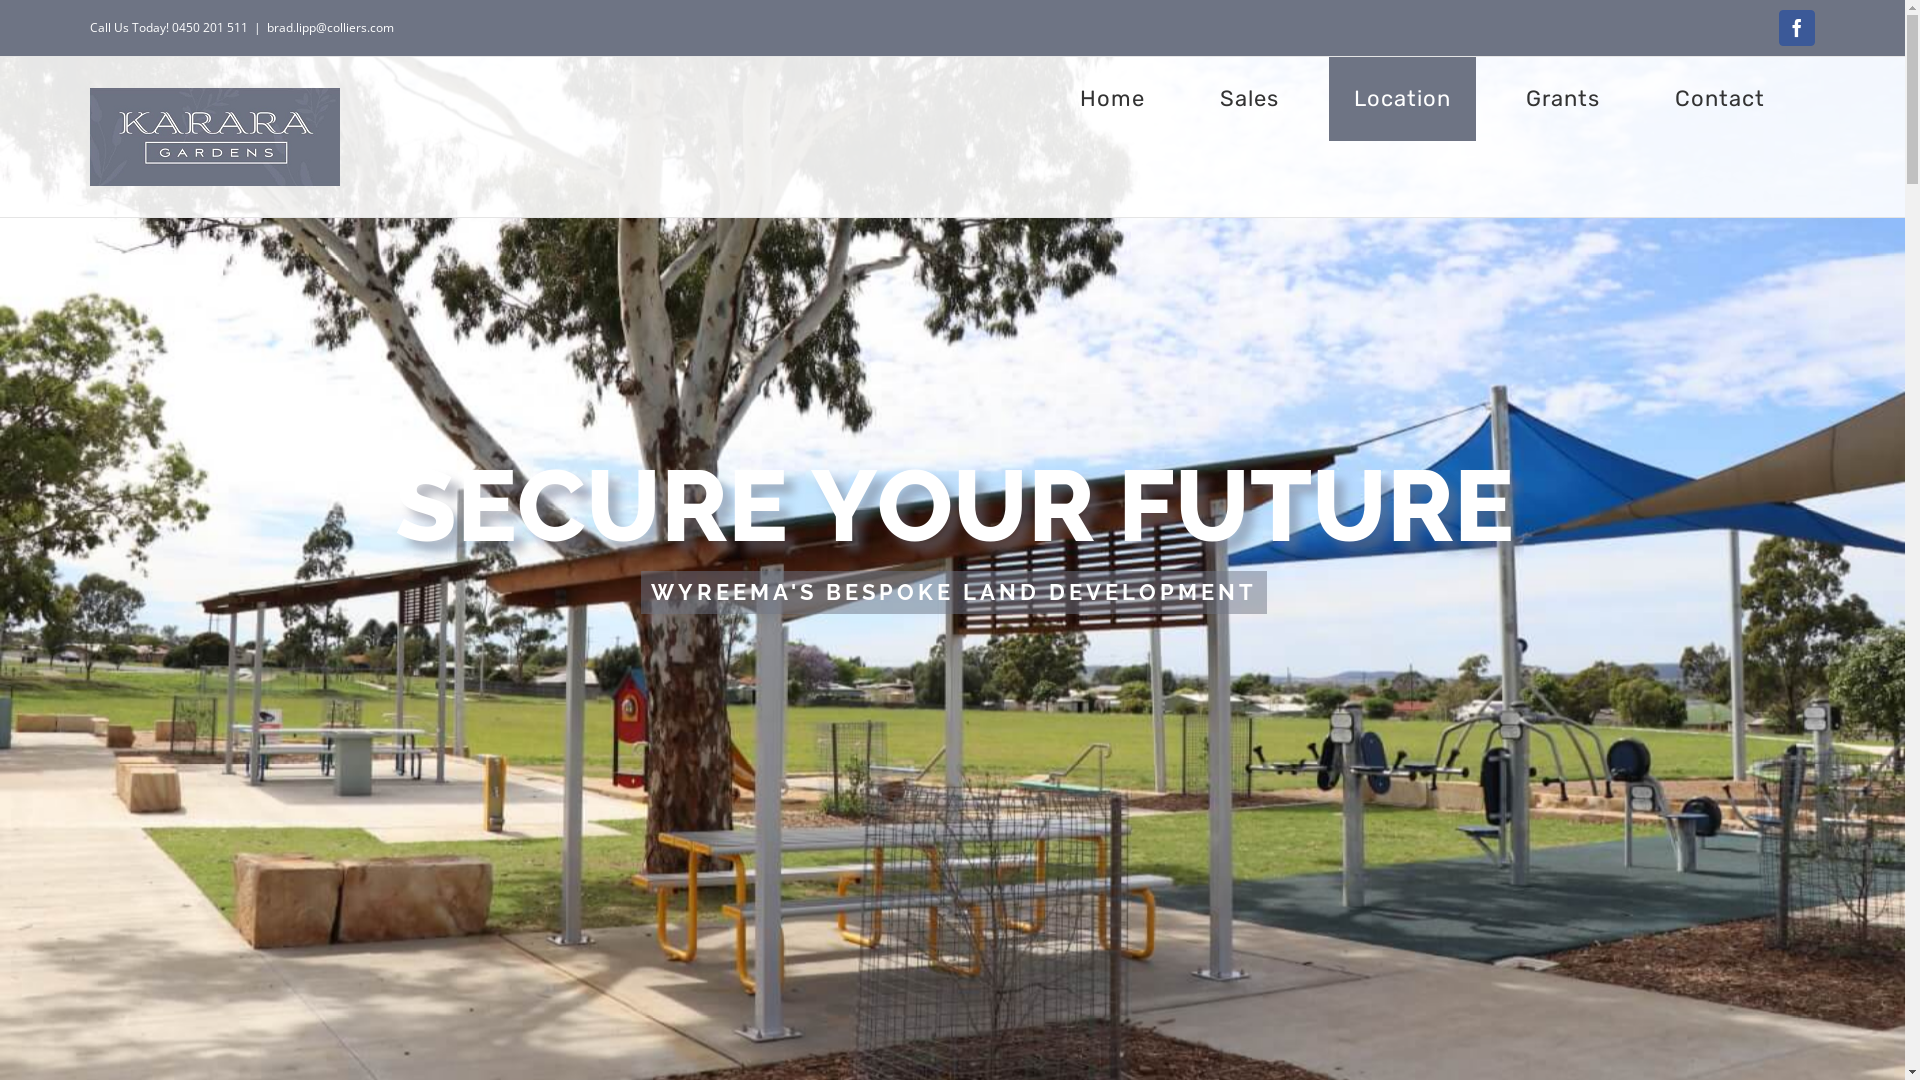  What do you see at coordinates (1112, 99) in the screenshot?
I see `Home` at bounding box center [1112, 99].